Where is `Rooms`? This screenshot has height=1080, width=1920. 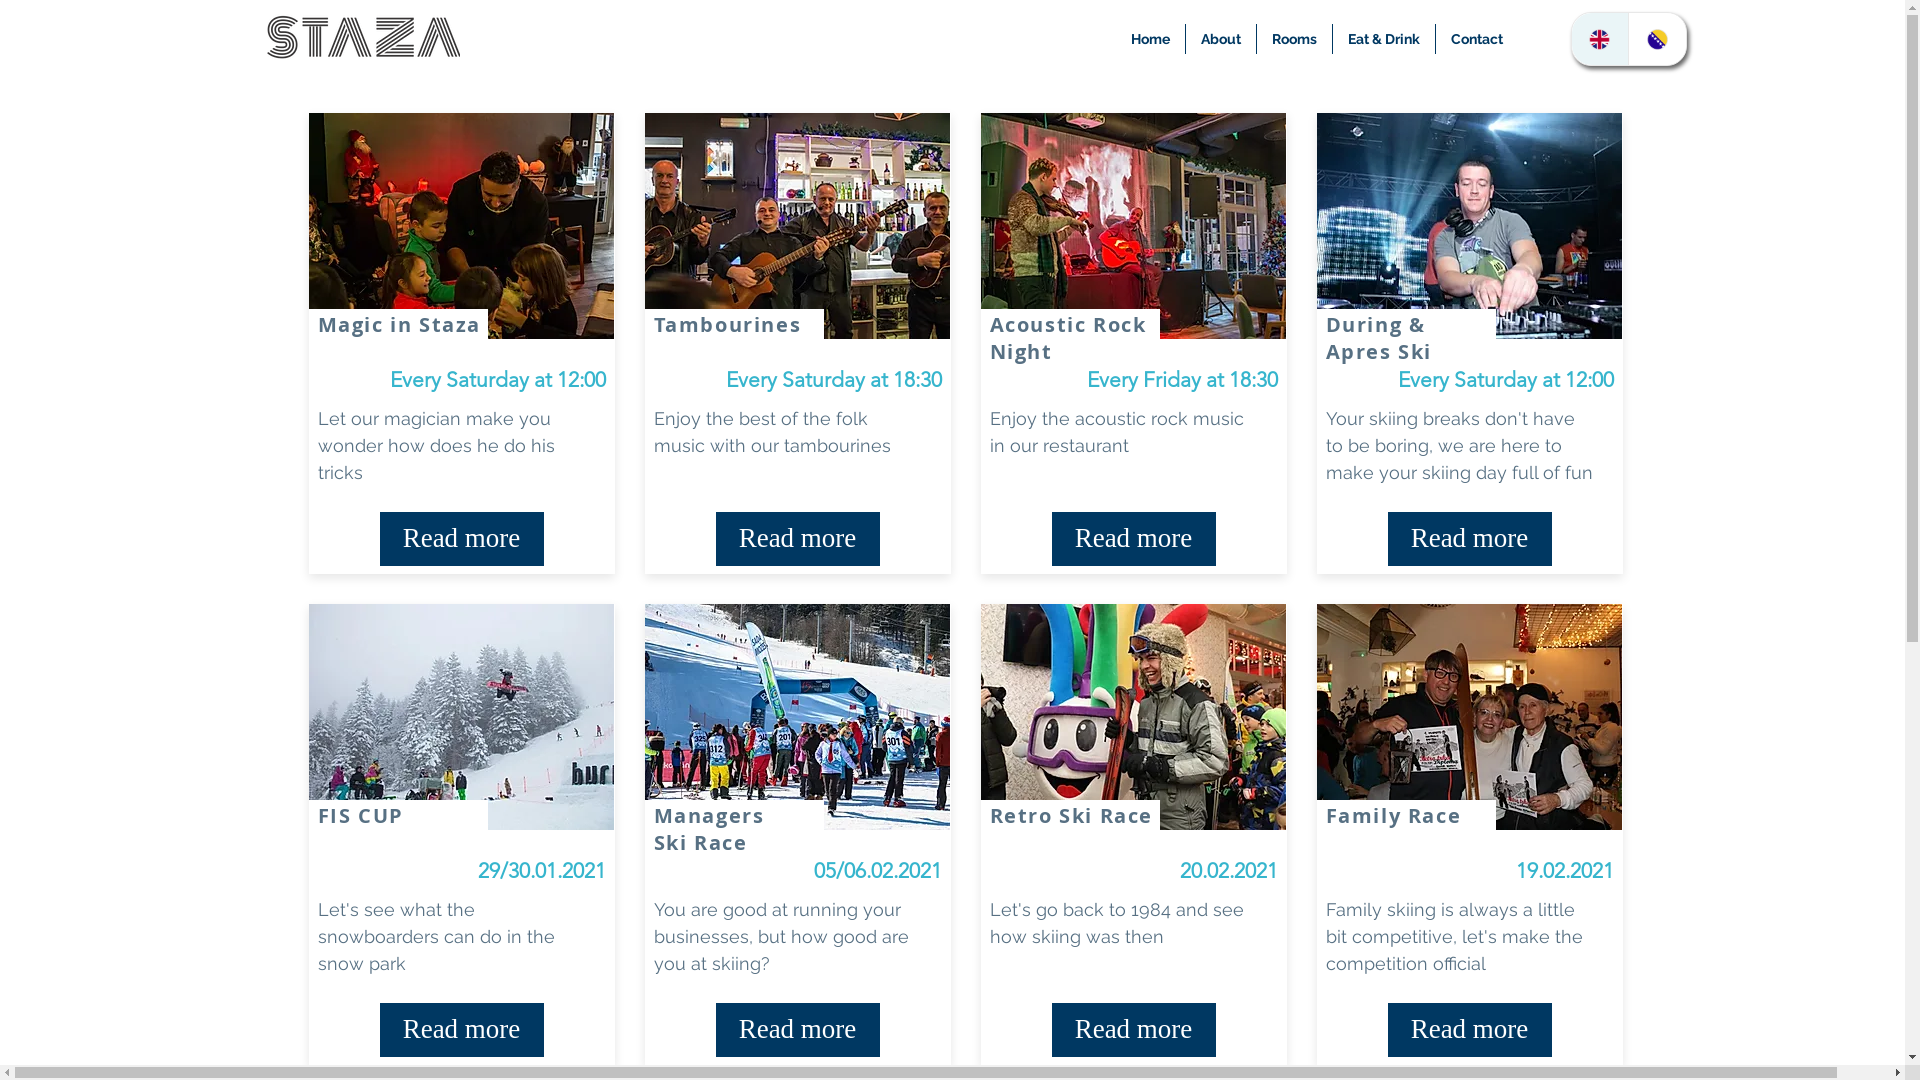
Rooms is located at coordinates (1294, 39).